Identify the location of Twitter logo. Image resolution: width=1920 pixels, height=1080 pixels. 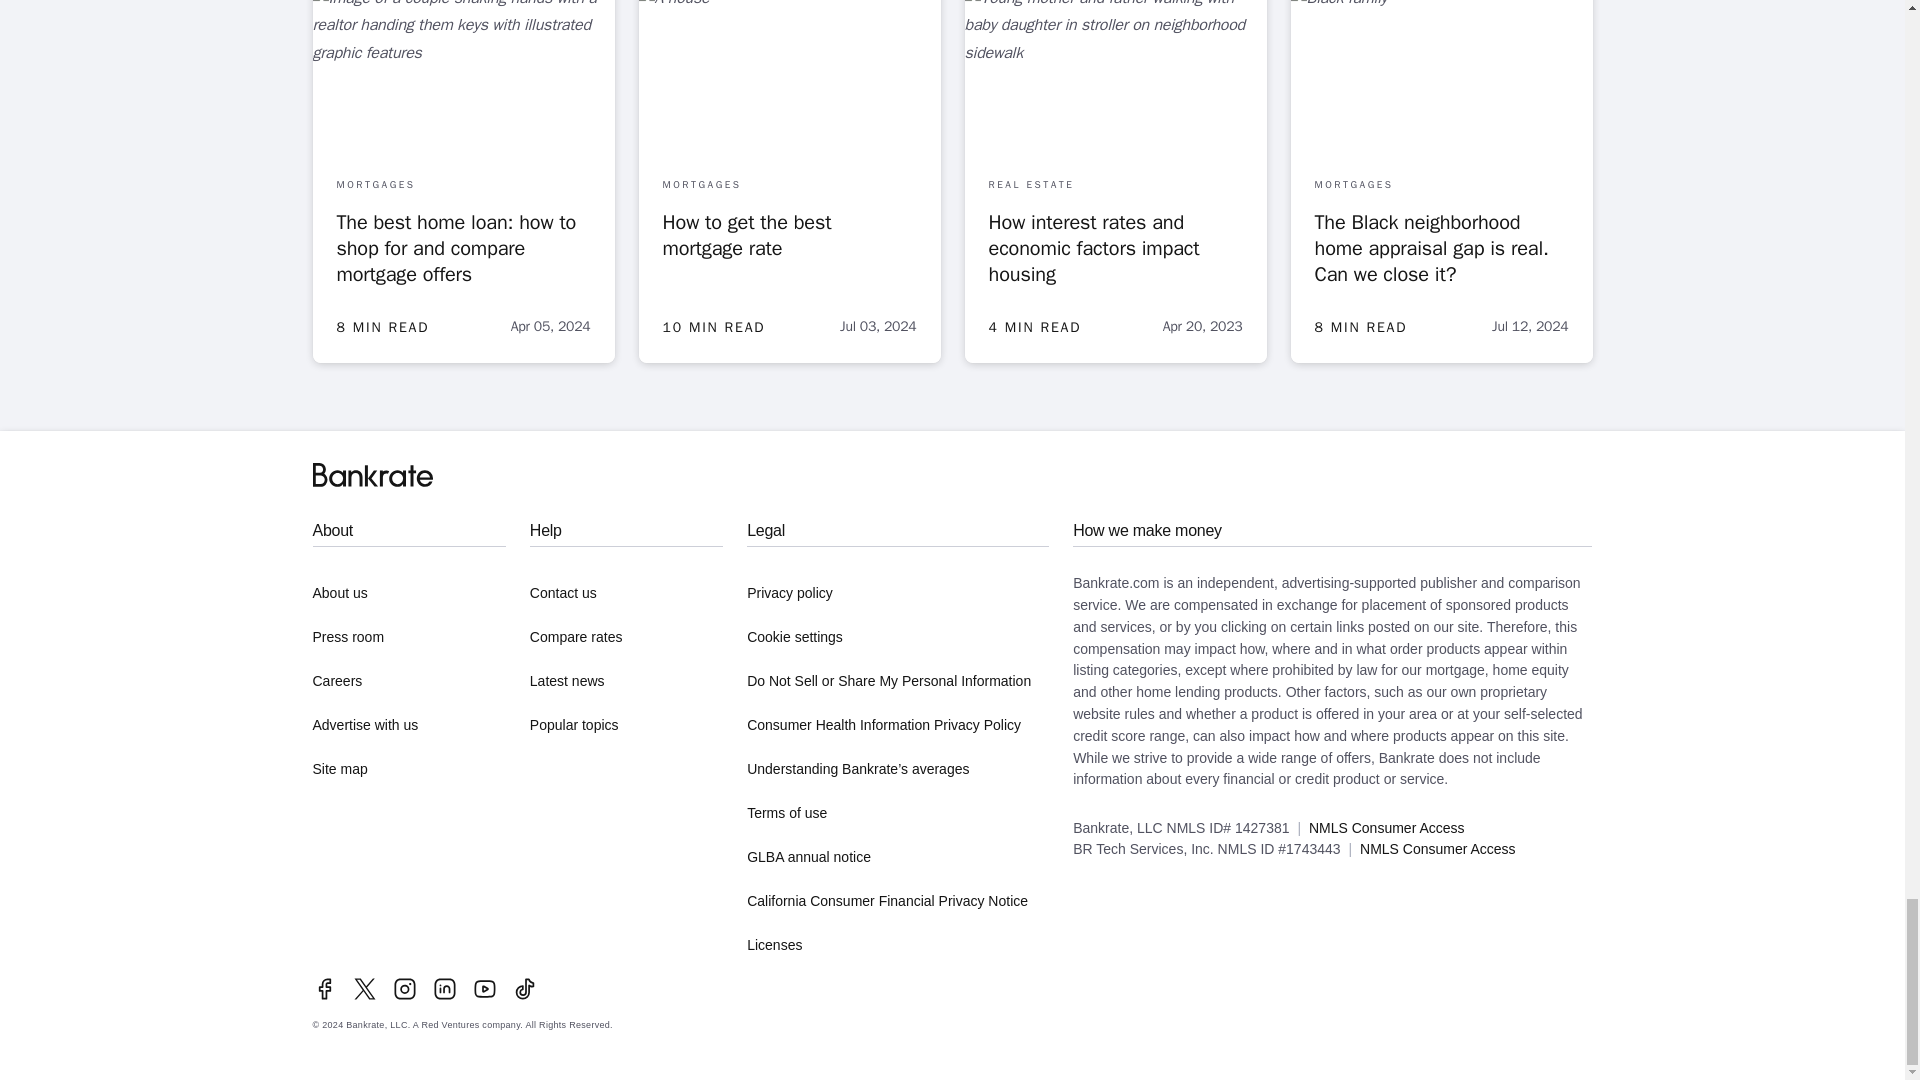
(364, 989).